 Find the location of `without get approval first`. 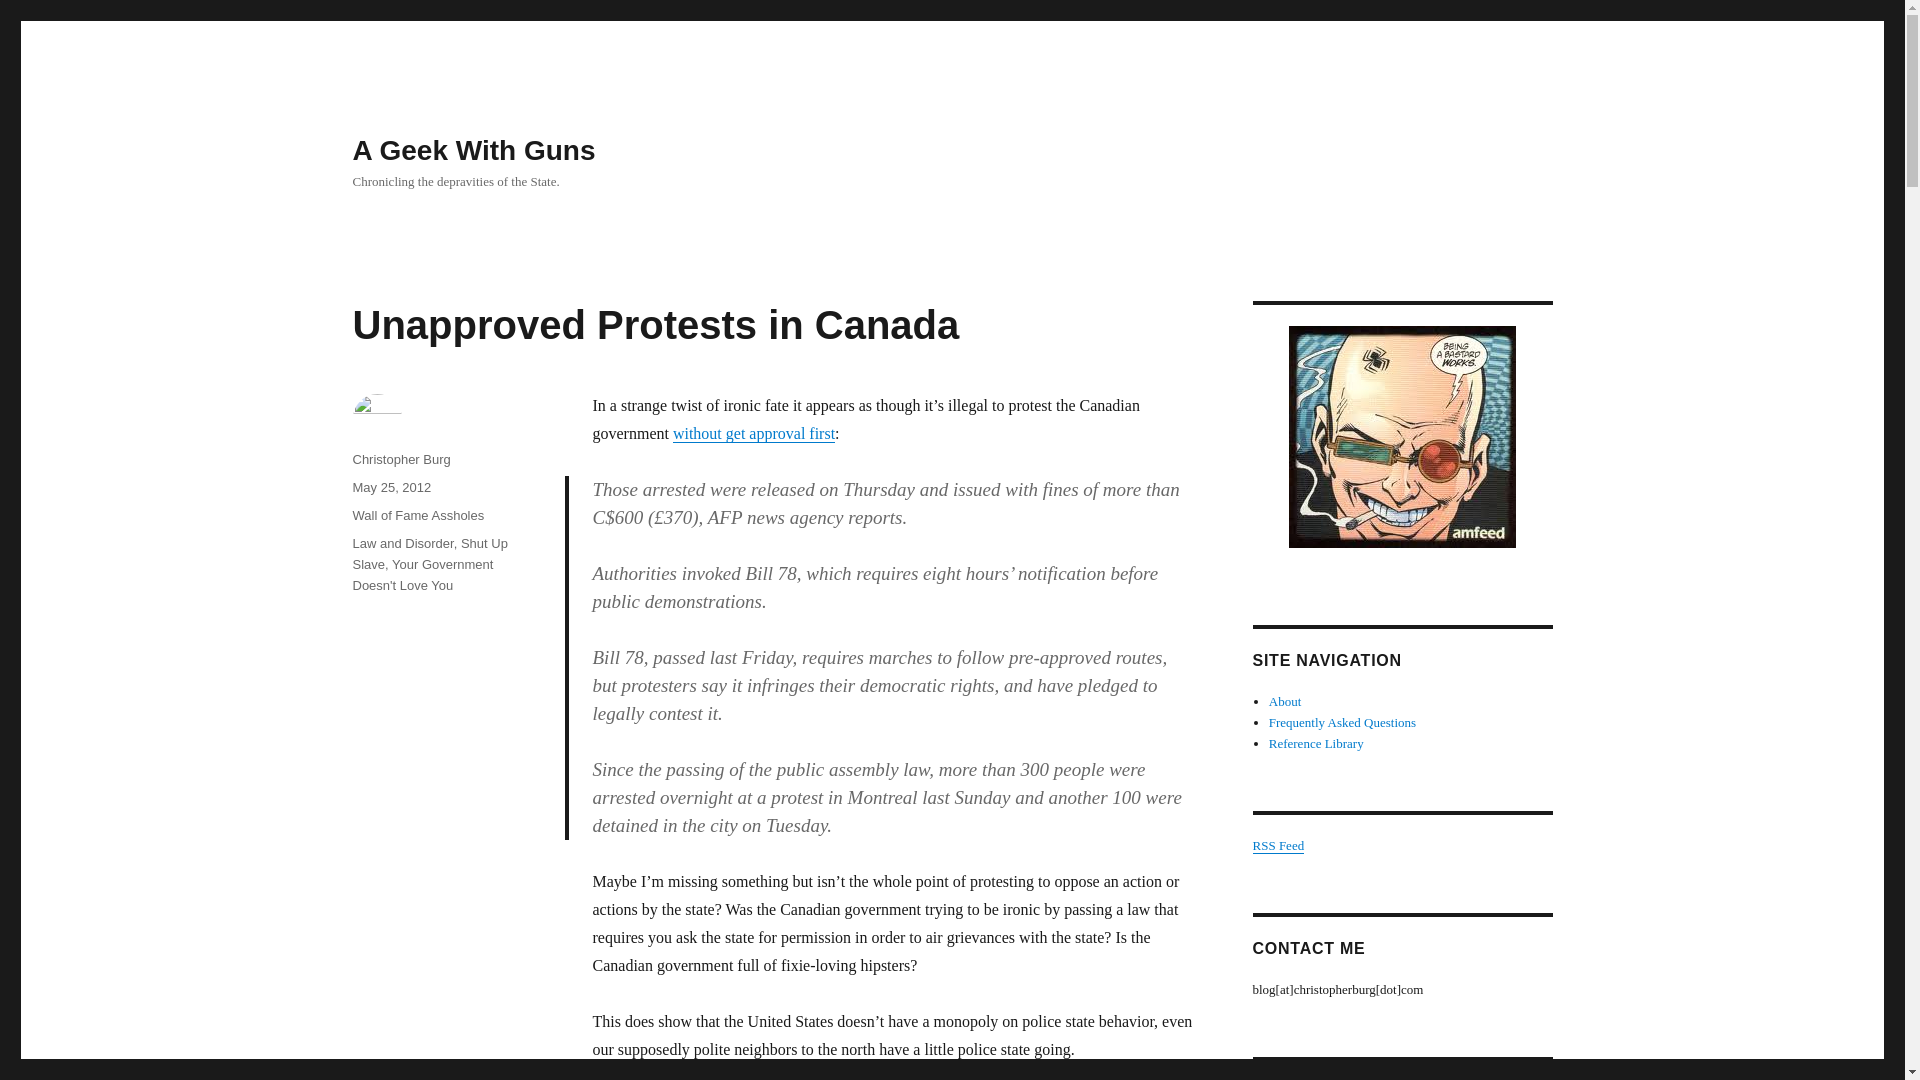

without get approval first is located at coordinates (754, 433).